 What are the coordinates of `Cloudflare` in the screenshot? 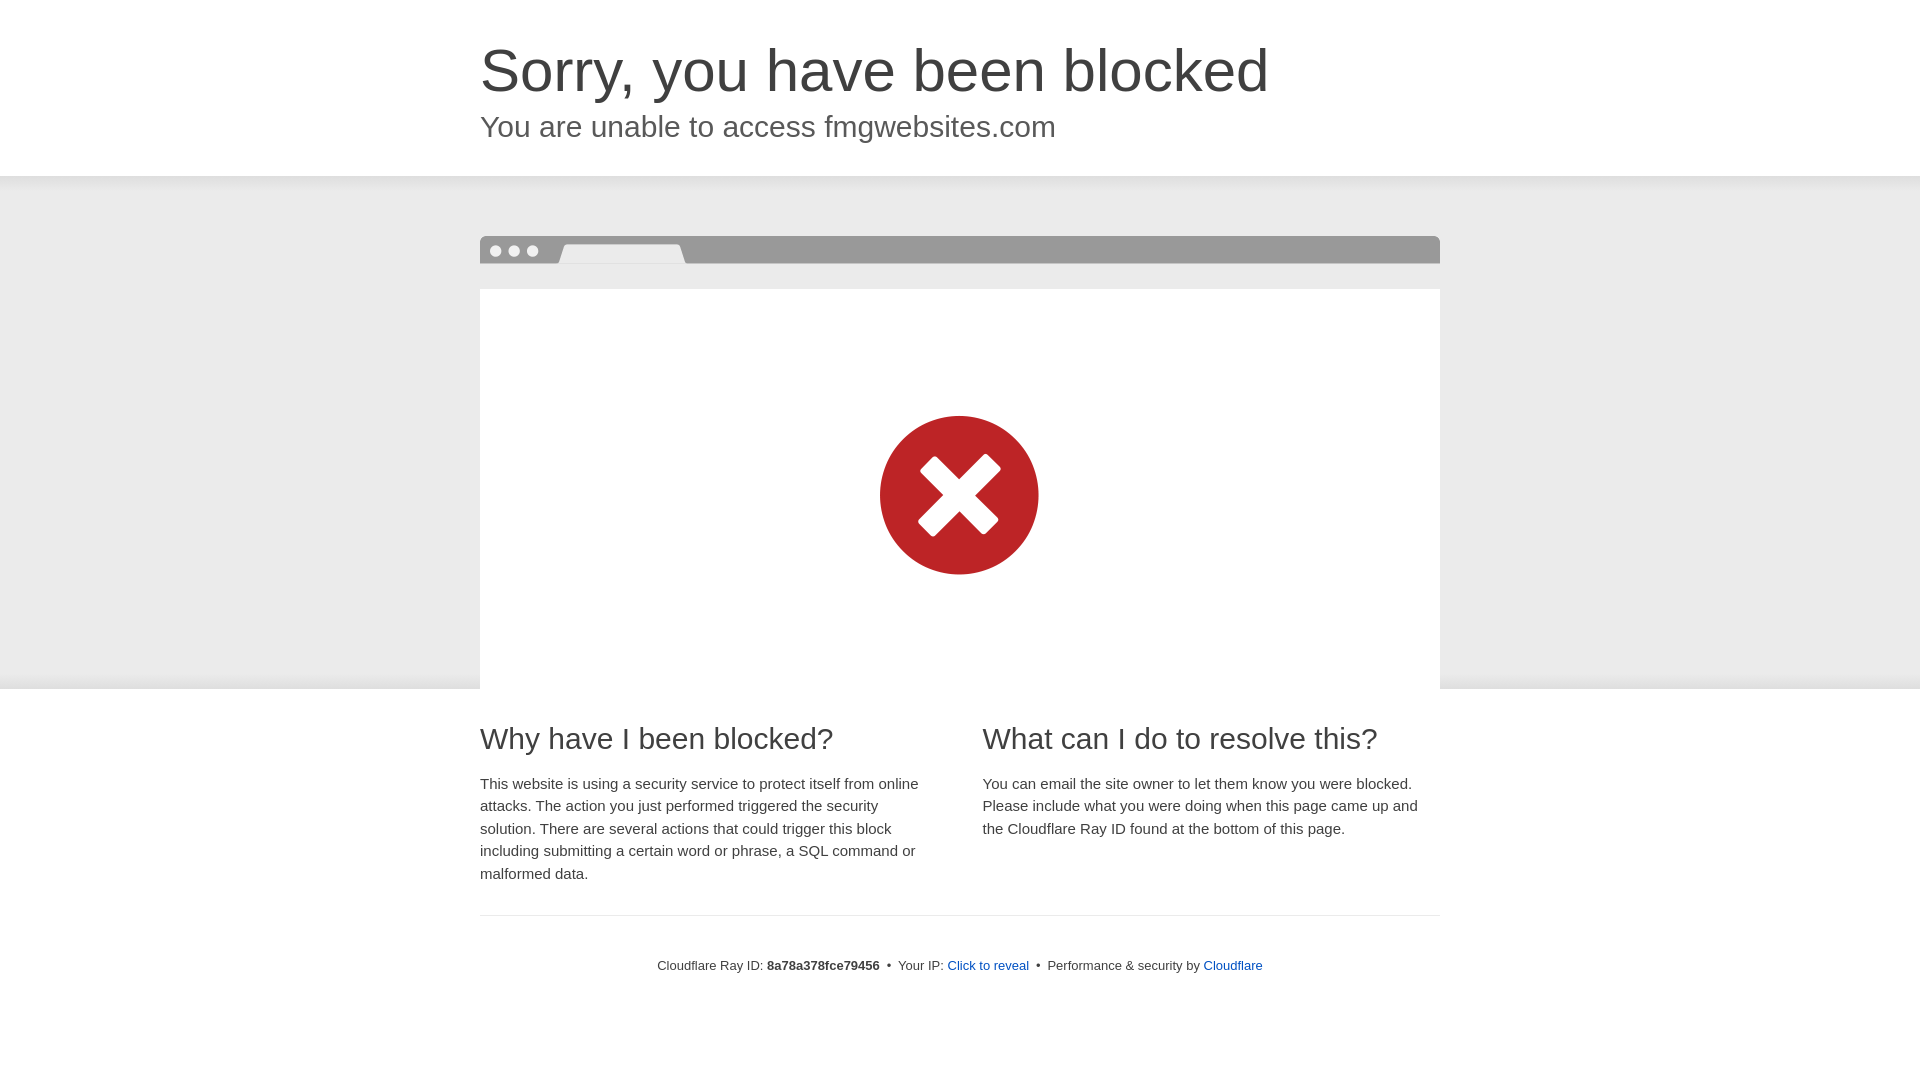 It's located at (1233, 965).